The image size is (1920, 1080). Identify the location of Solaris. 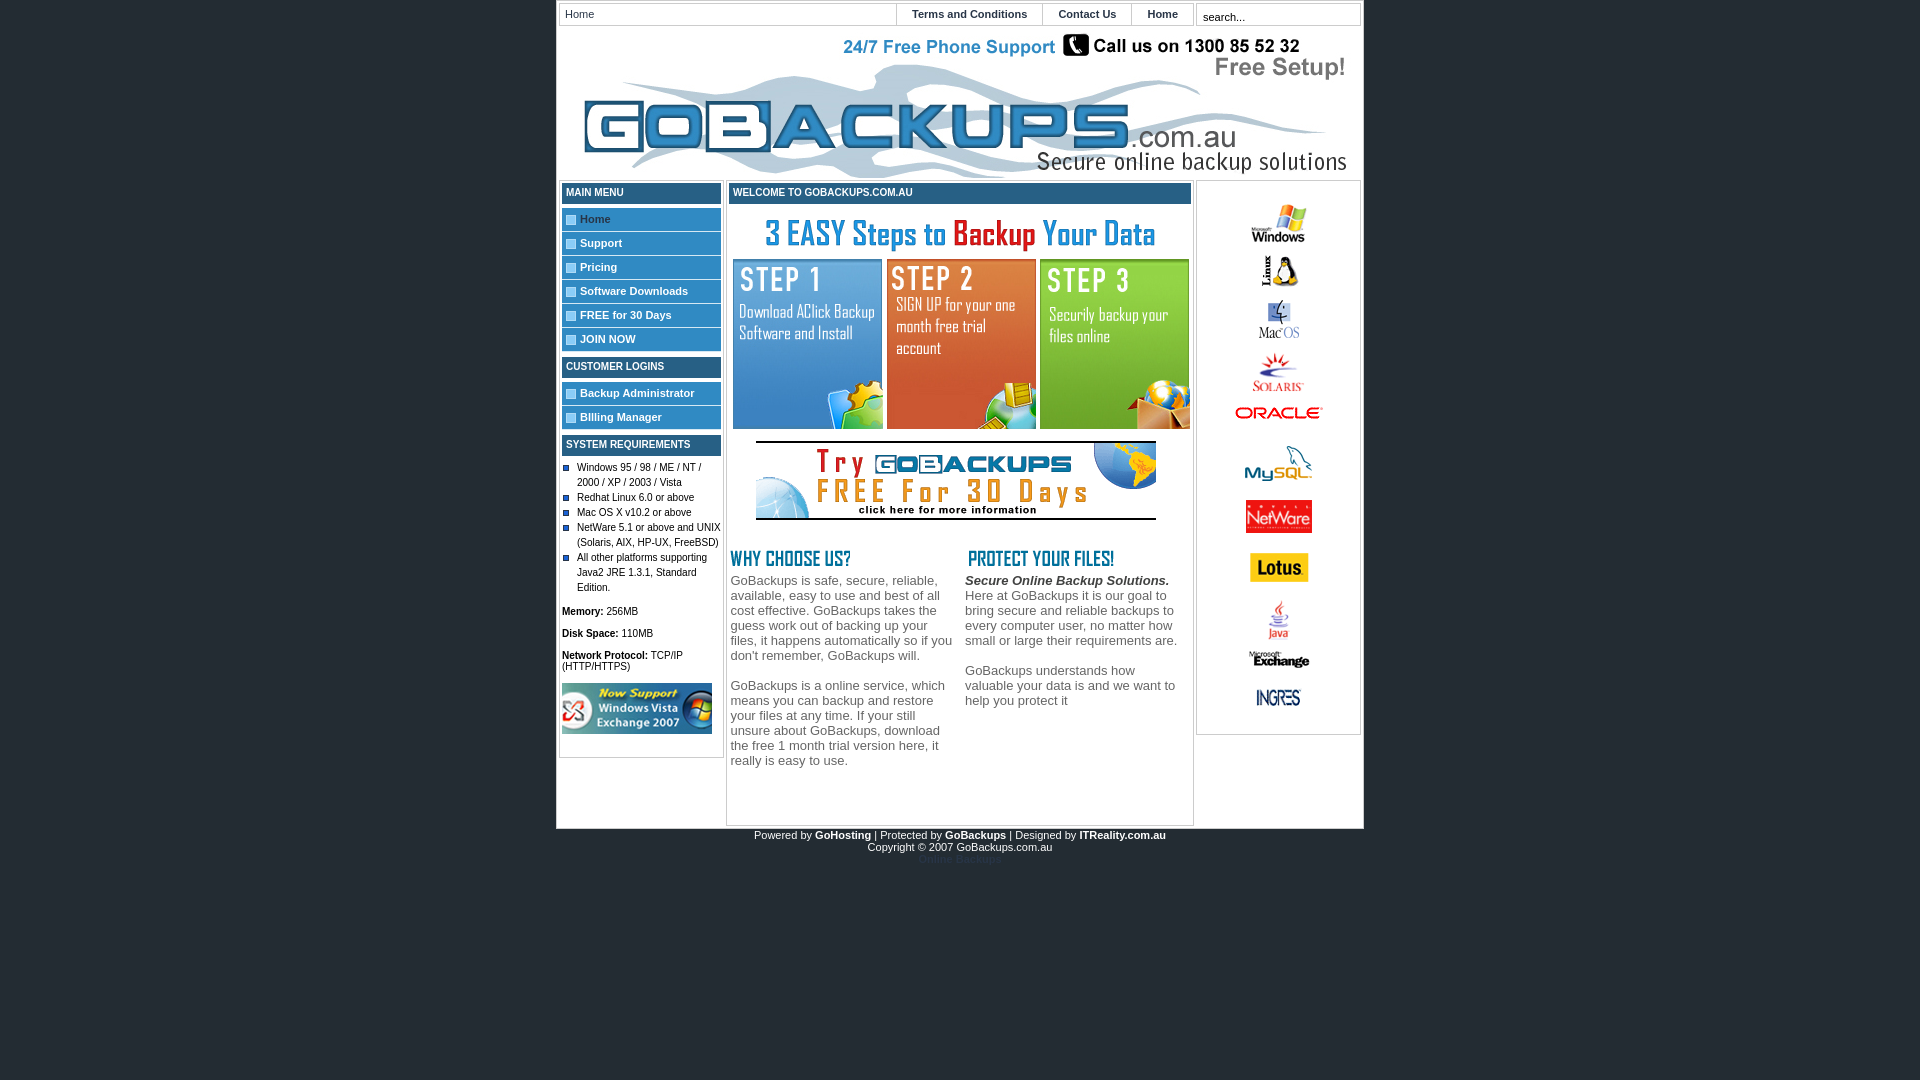
(1279, 372).